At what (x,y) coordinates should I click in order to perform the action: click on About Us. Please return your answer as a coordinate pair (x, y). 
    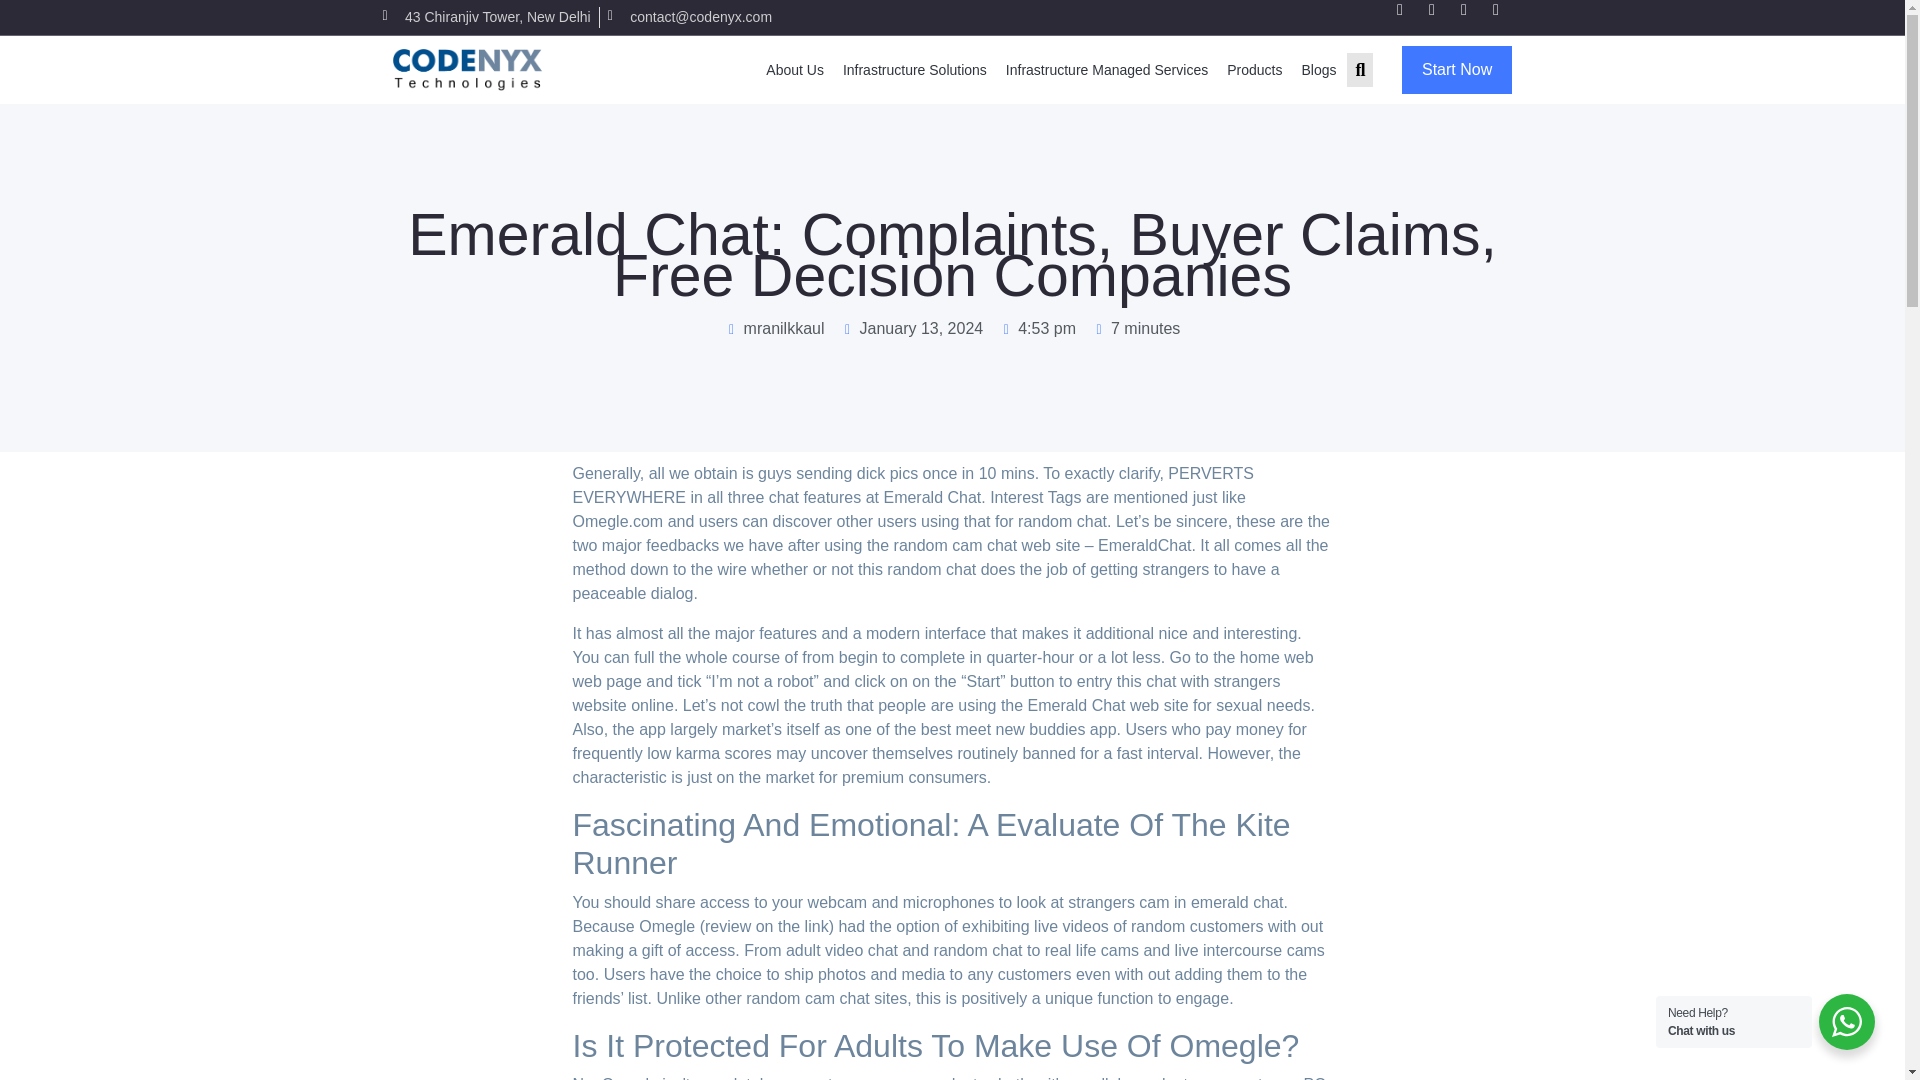
    Looking at the image, I should click on (794, 69).